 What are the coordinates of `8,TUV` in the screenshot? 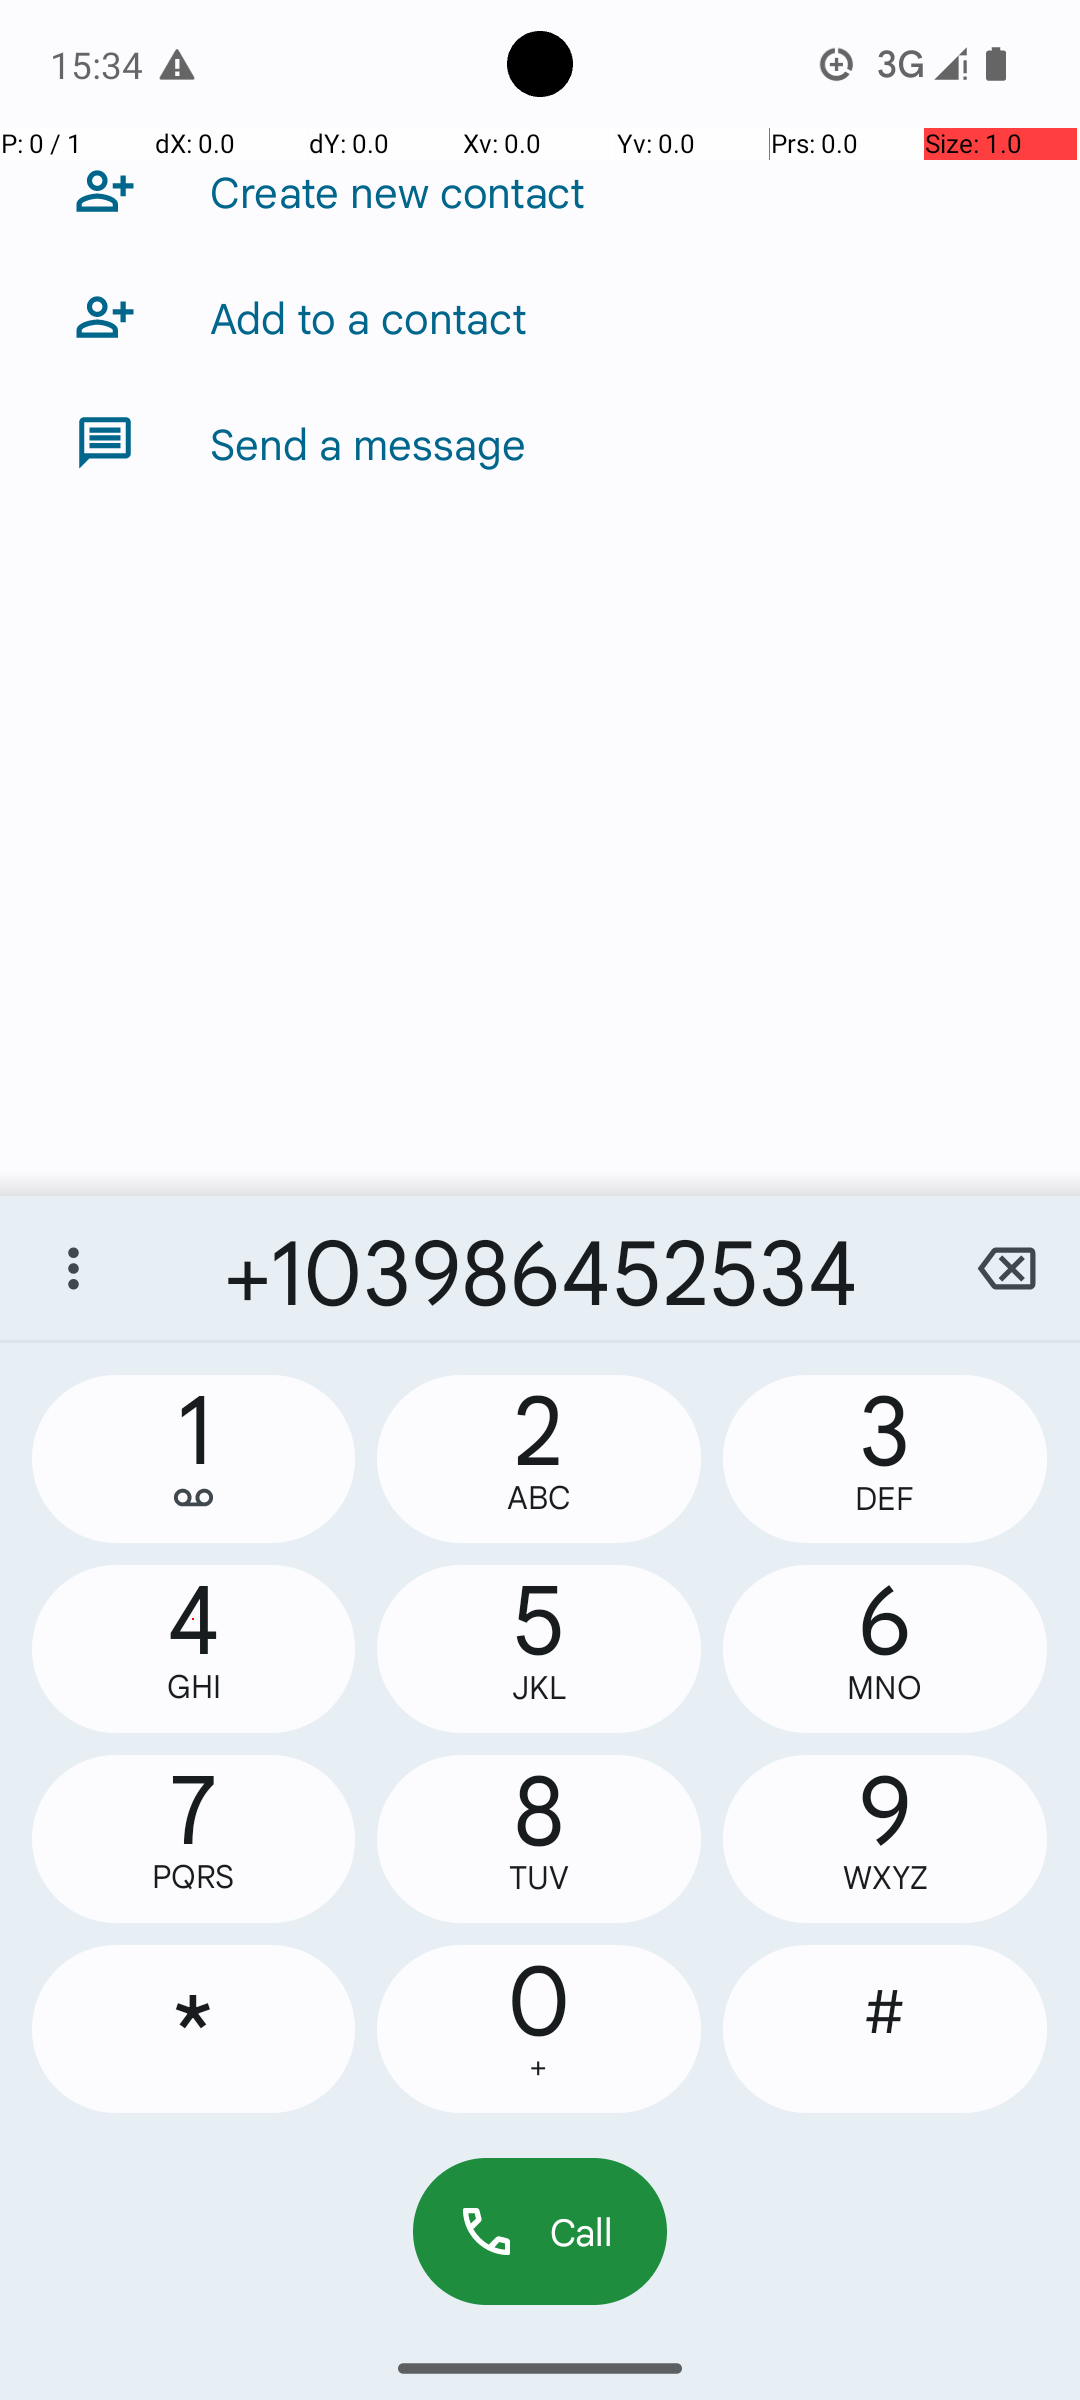 It's located at (539, 1839).